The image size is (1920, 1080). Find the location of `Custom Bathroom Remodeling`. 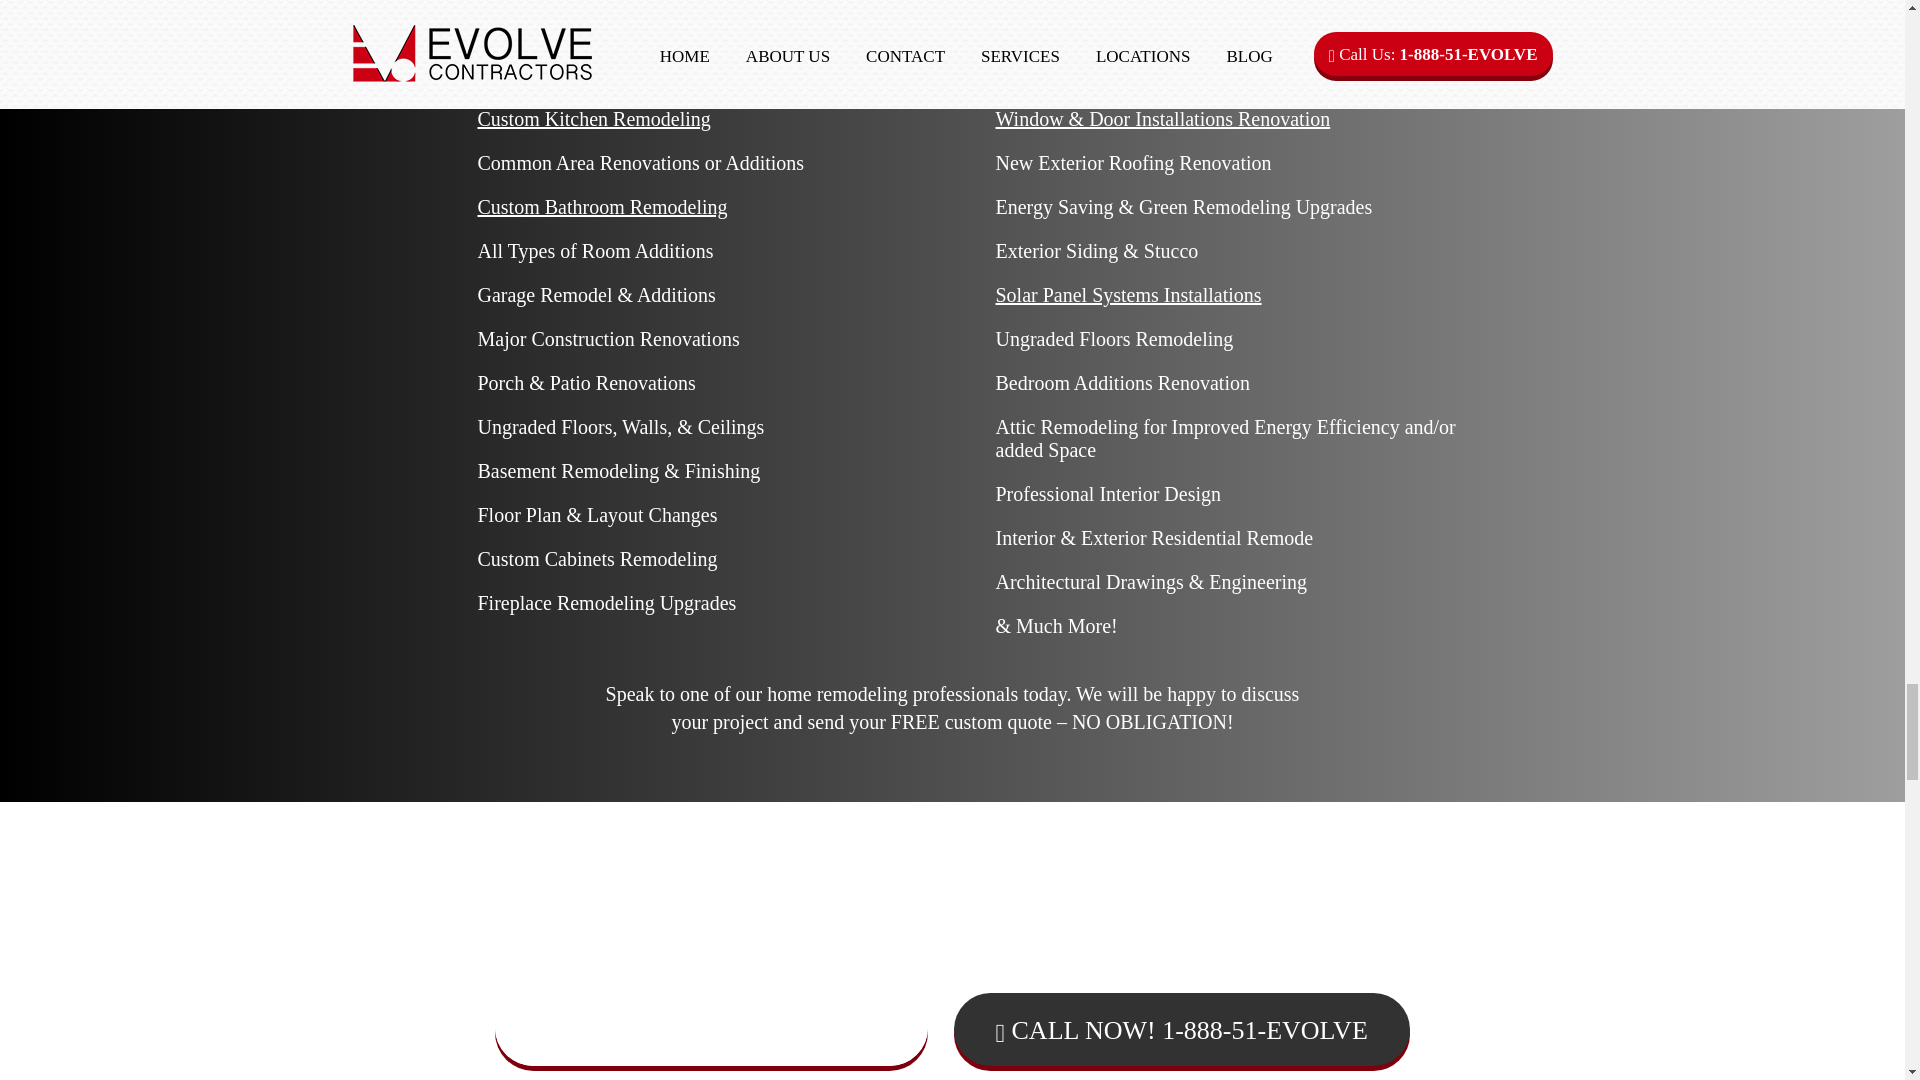

Custom Bathroom Remodeling is located at coordinates (602, 206).